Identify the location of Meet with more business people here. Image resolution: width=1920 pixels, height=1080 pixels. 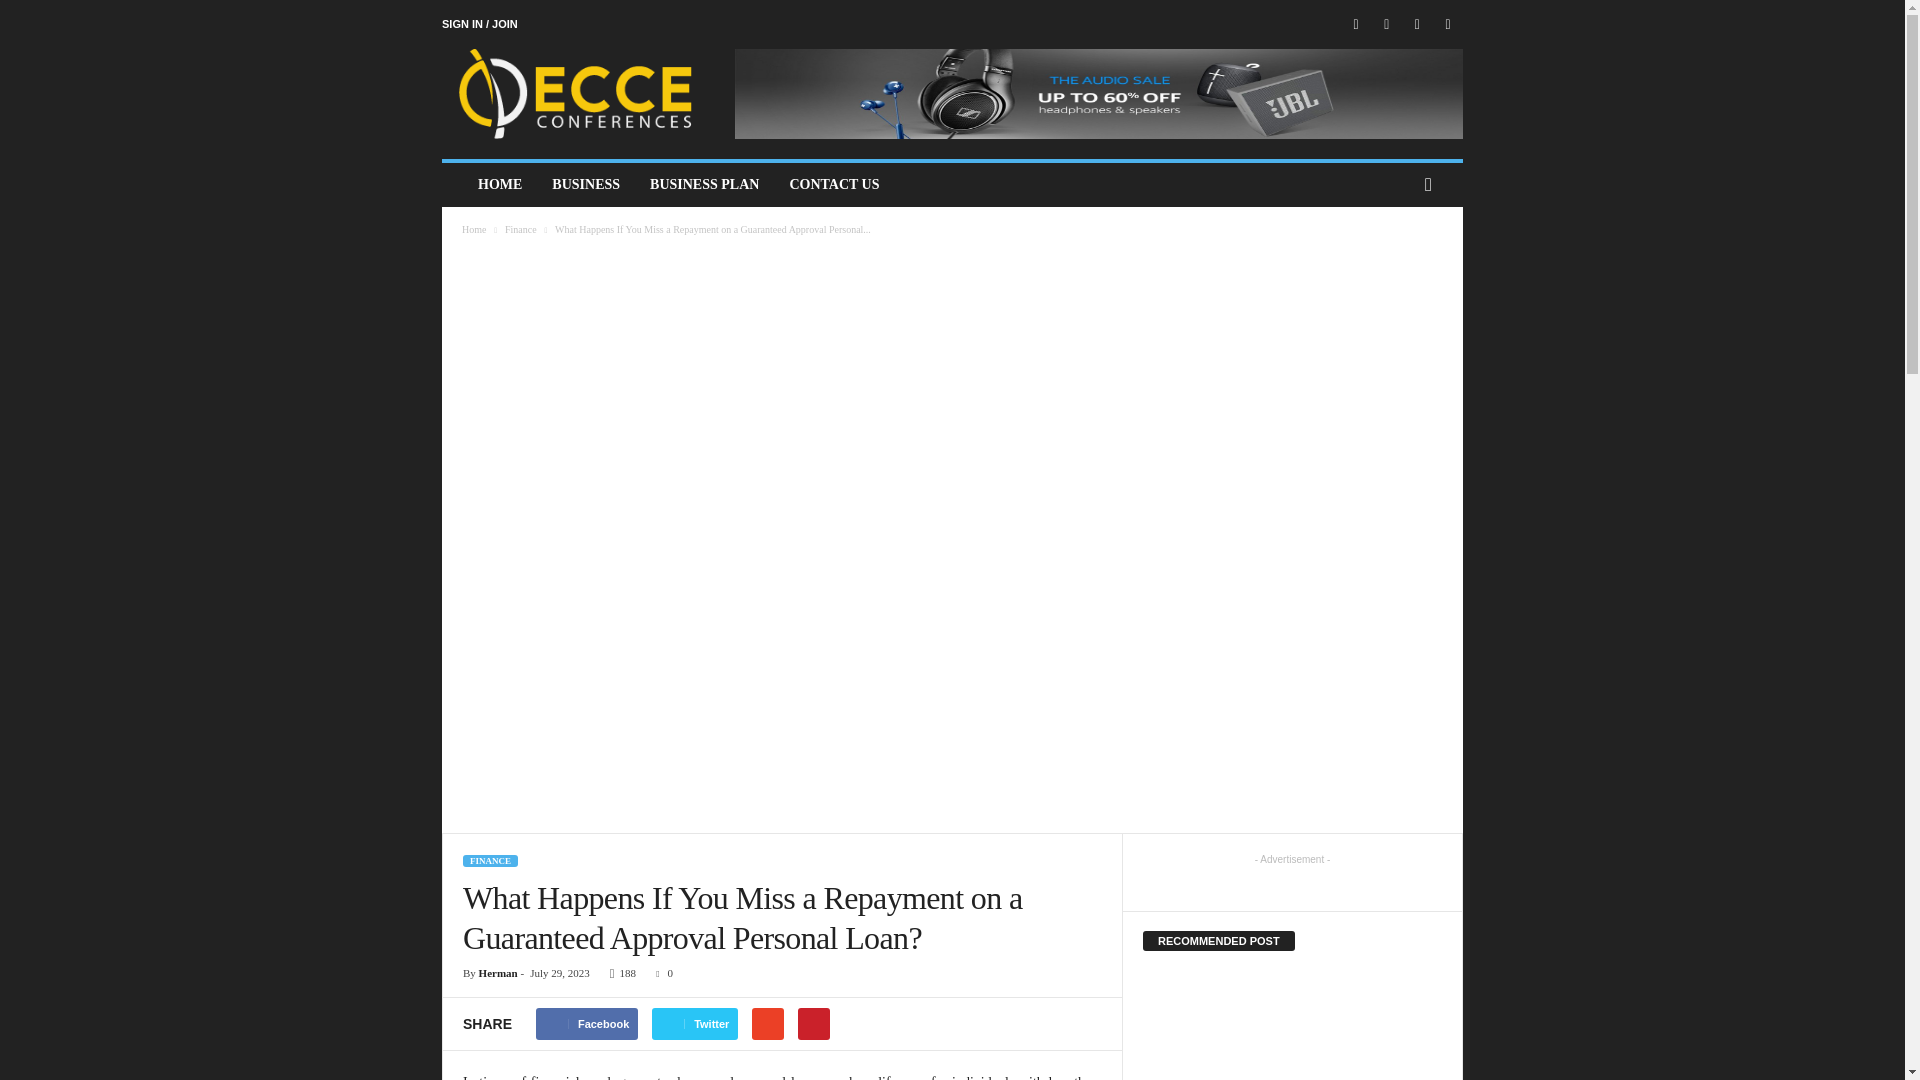
(578, 94).